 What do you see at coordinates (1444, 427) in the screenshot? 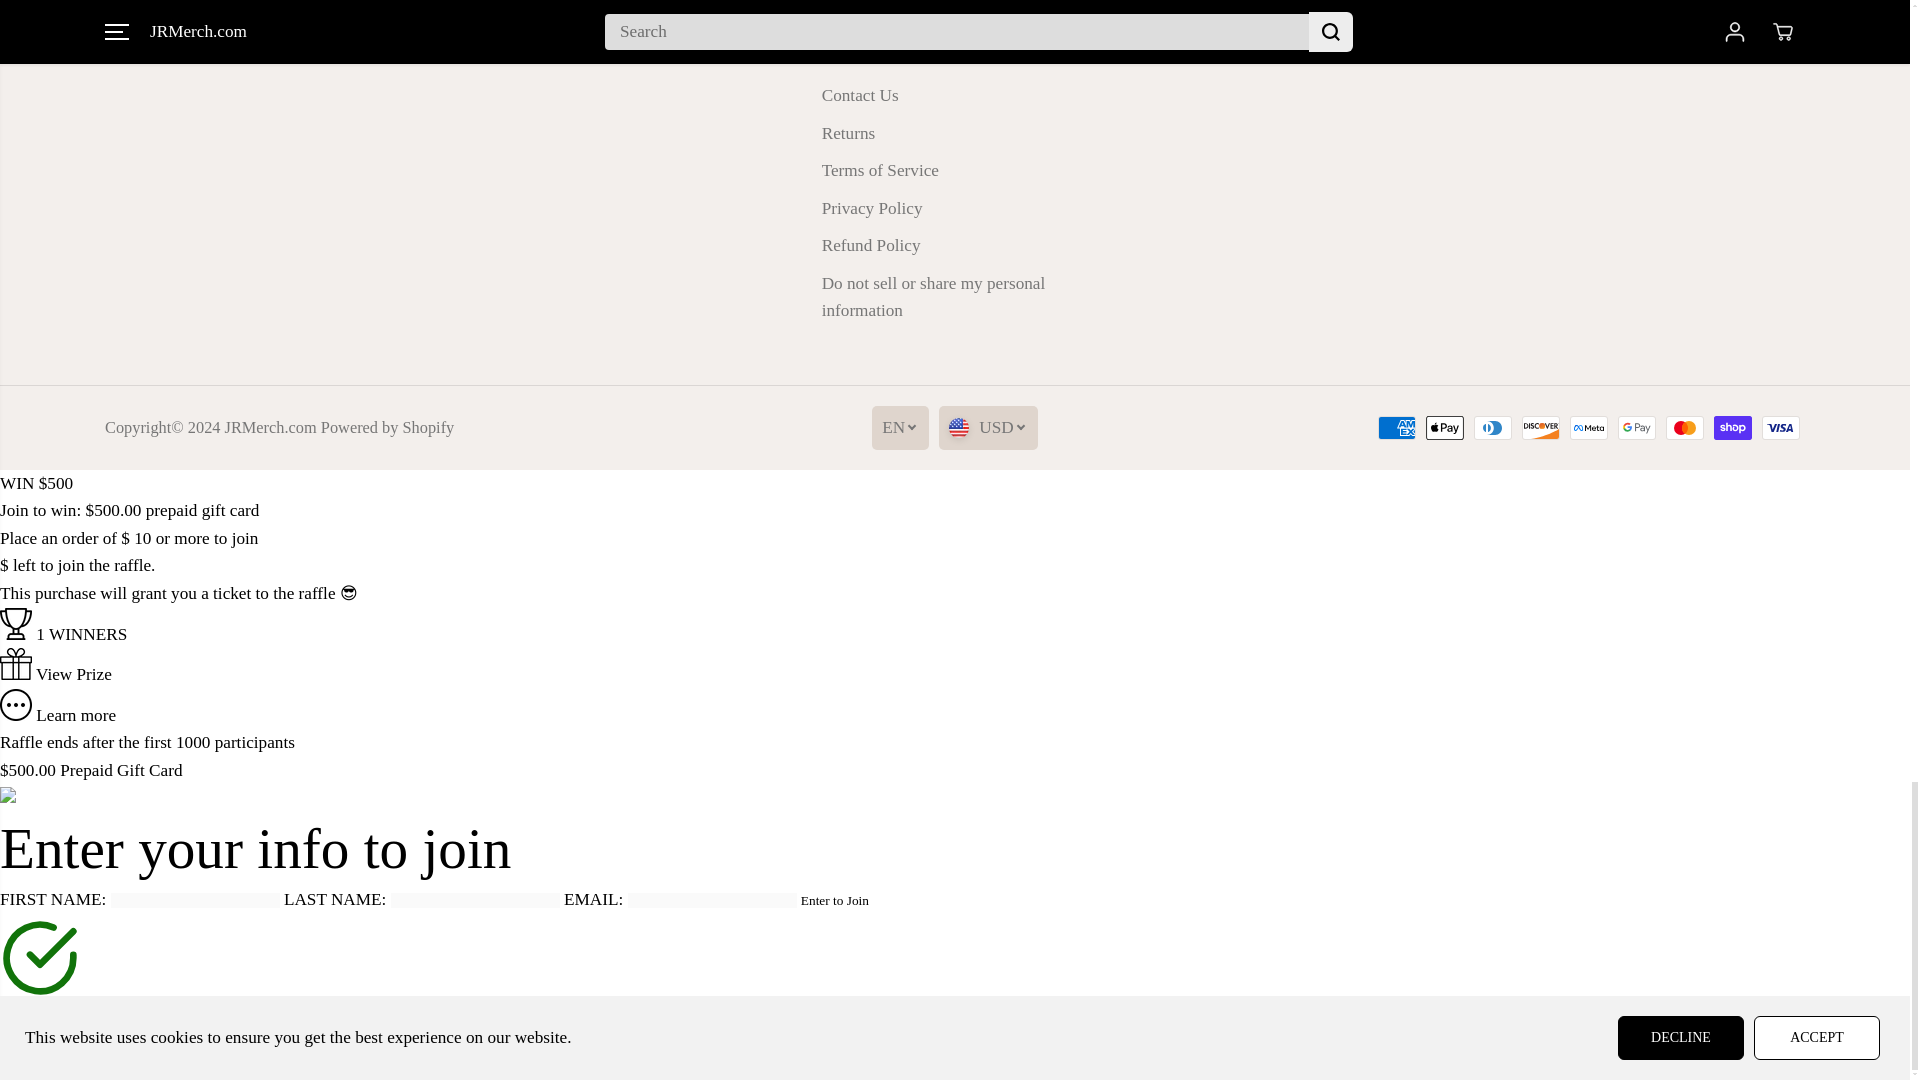
I see `Apple Pay` at bounding box center [1444, 427].